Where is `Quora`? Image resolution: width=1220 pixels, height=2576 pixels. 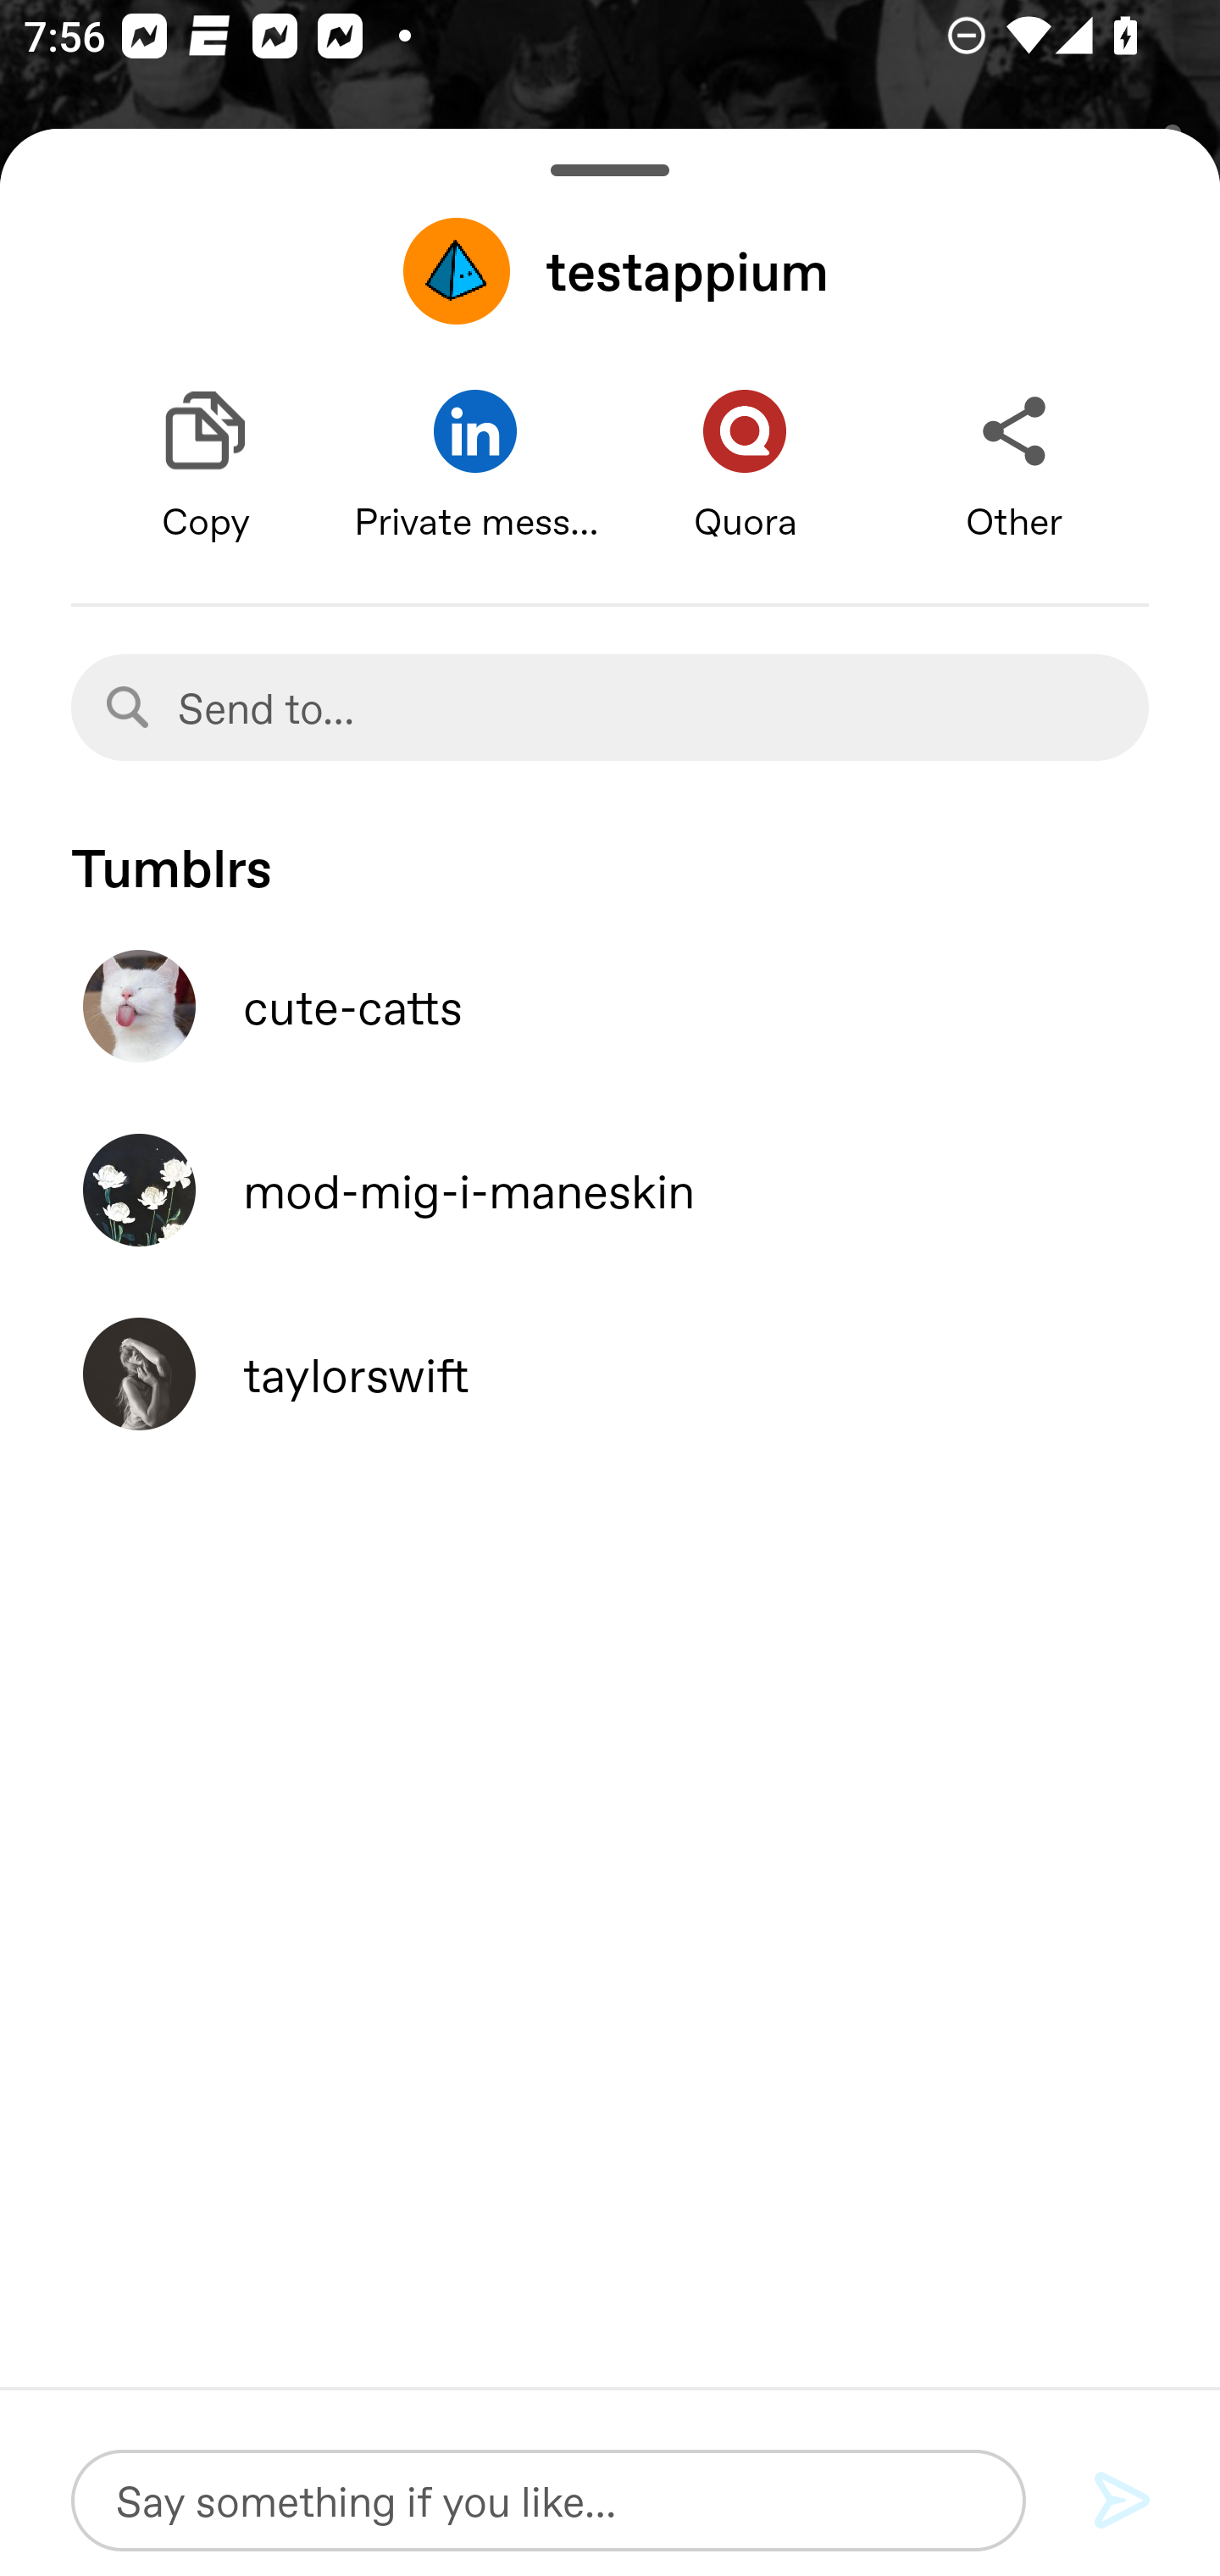
Quora is located at coordinates (745, 467).